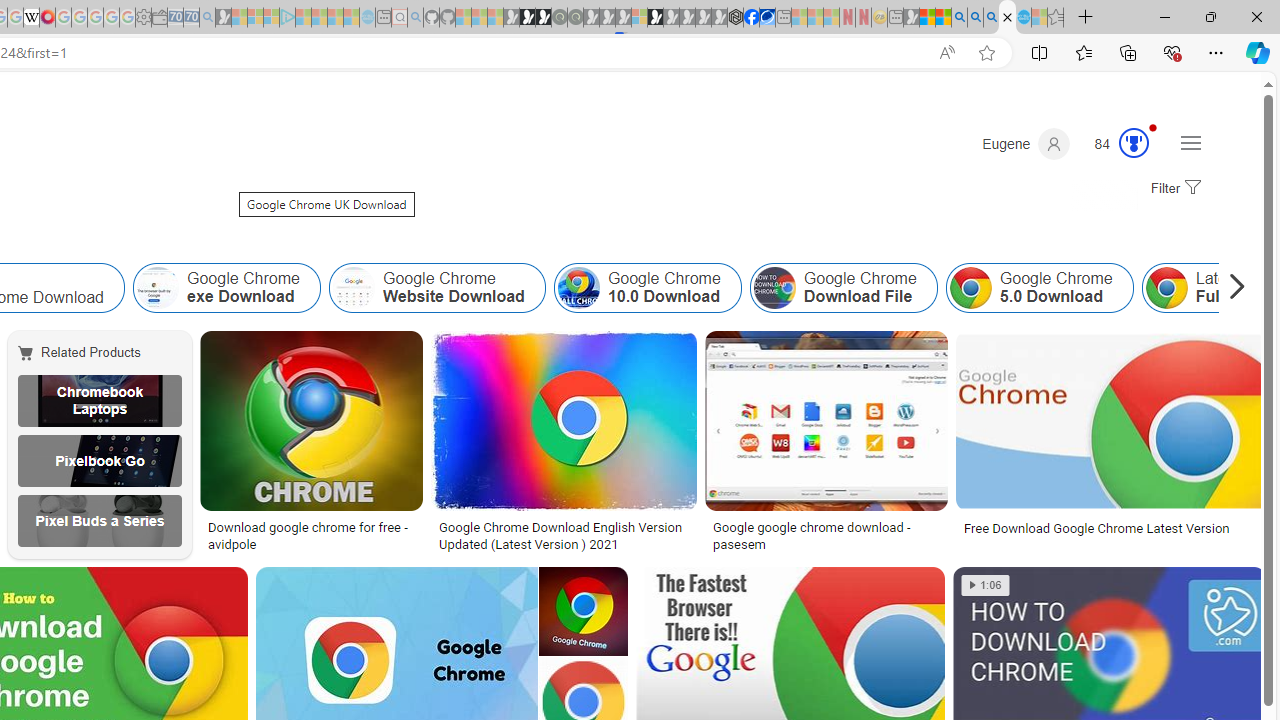  Describe the element at coordinates (1115, 144) in the screenshot. I see `Microsoft Rewards 84` at that location.